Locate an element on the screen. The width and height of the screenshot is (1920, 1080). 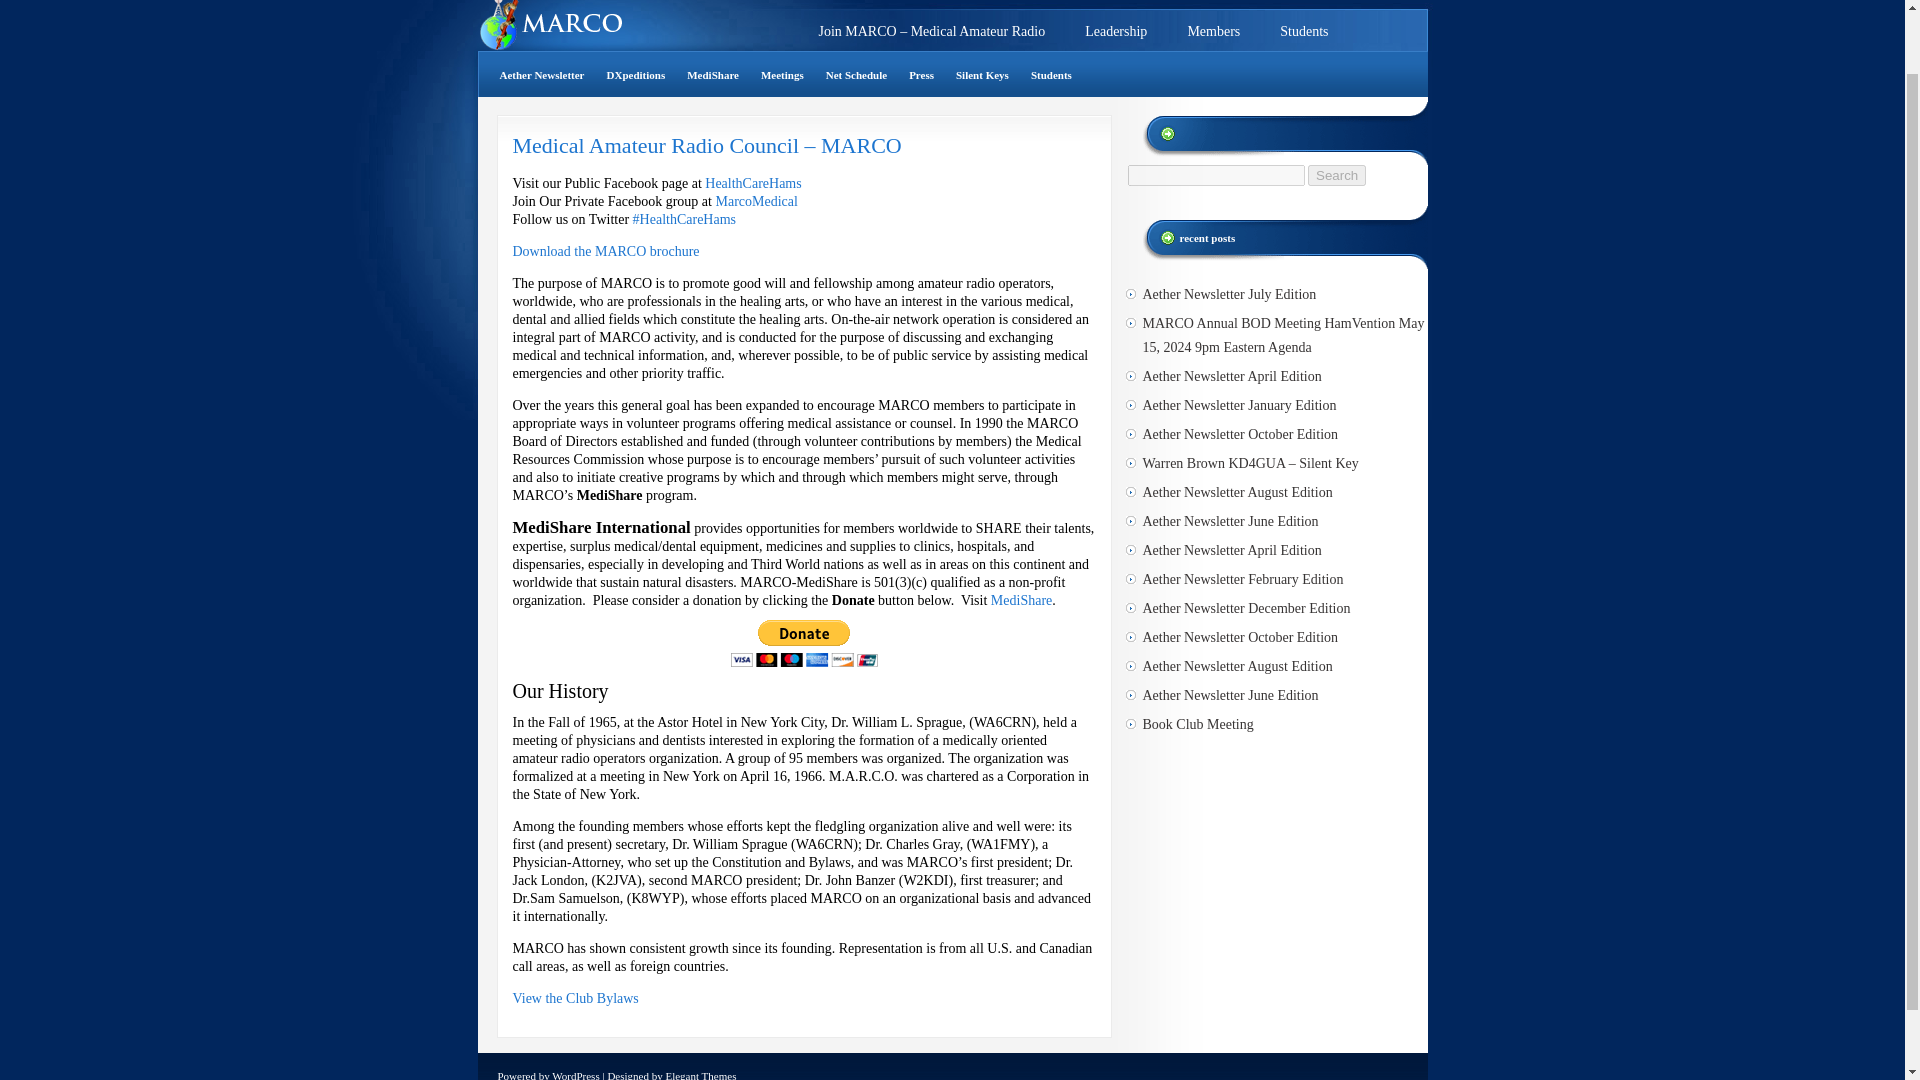
Net Schedule is located at coordinates (856, 74).